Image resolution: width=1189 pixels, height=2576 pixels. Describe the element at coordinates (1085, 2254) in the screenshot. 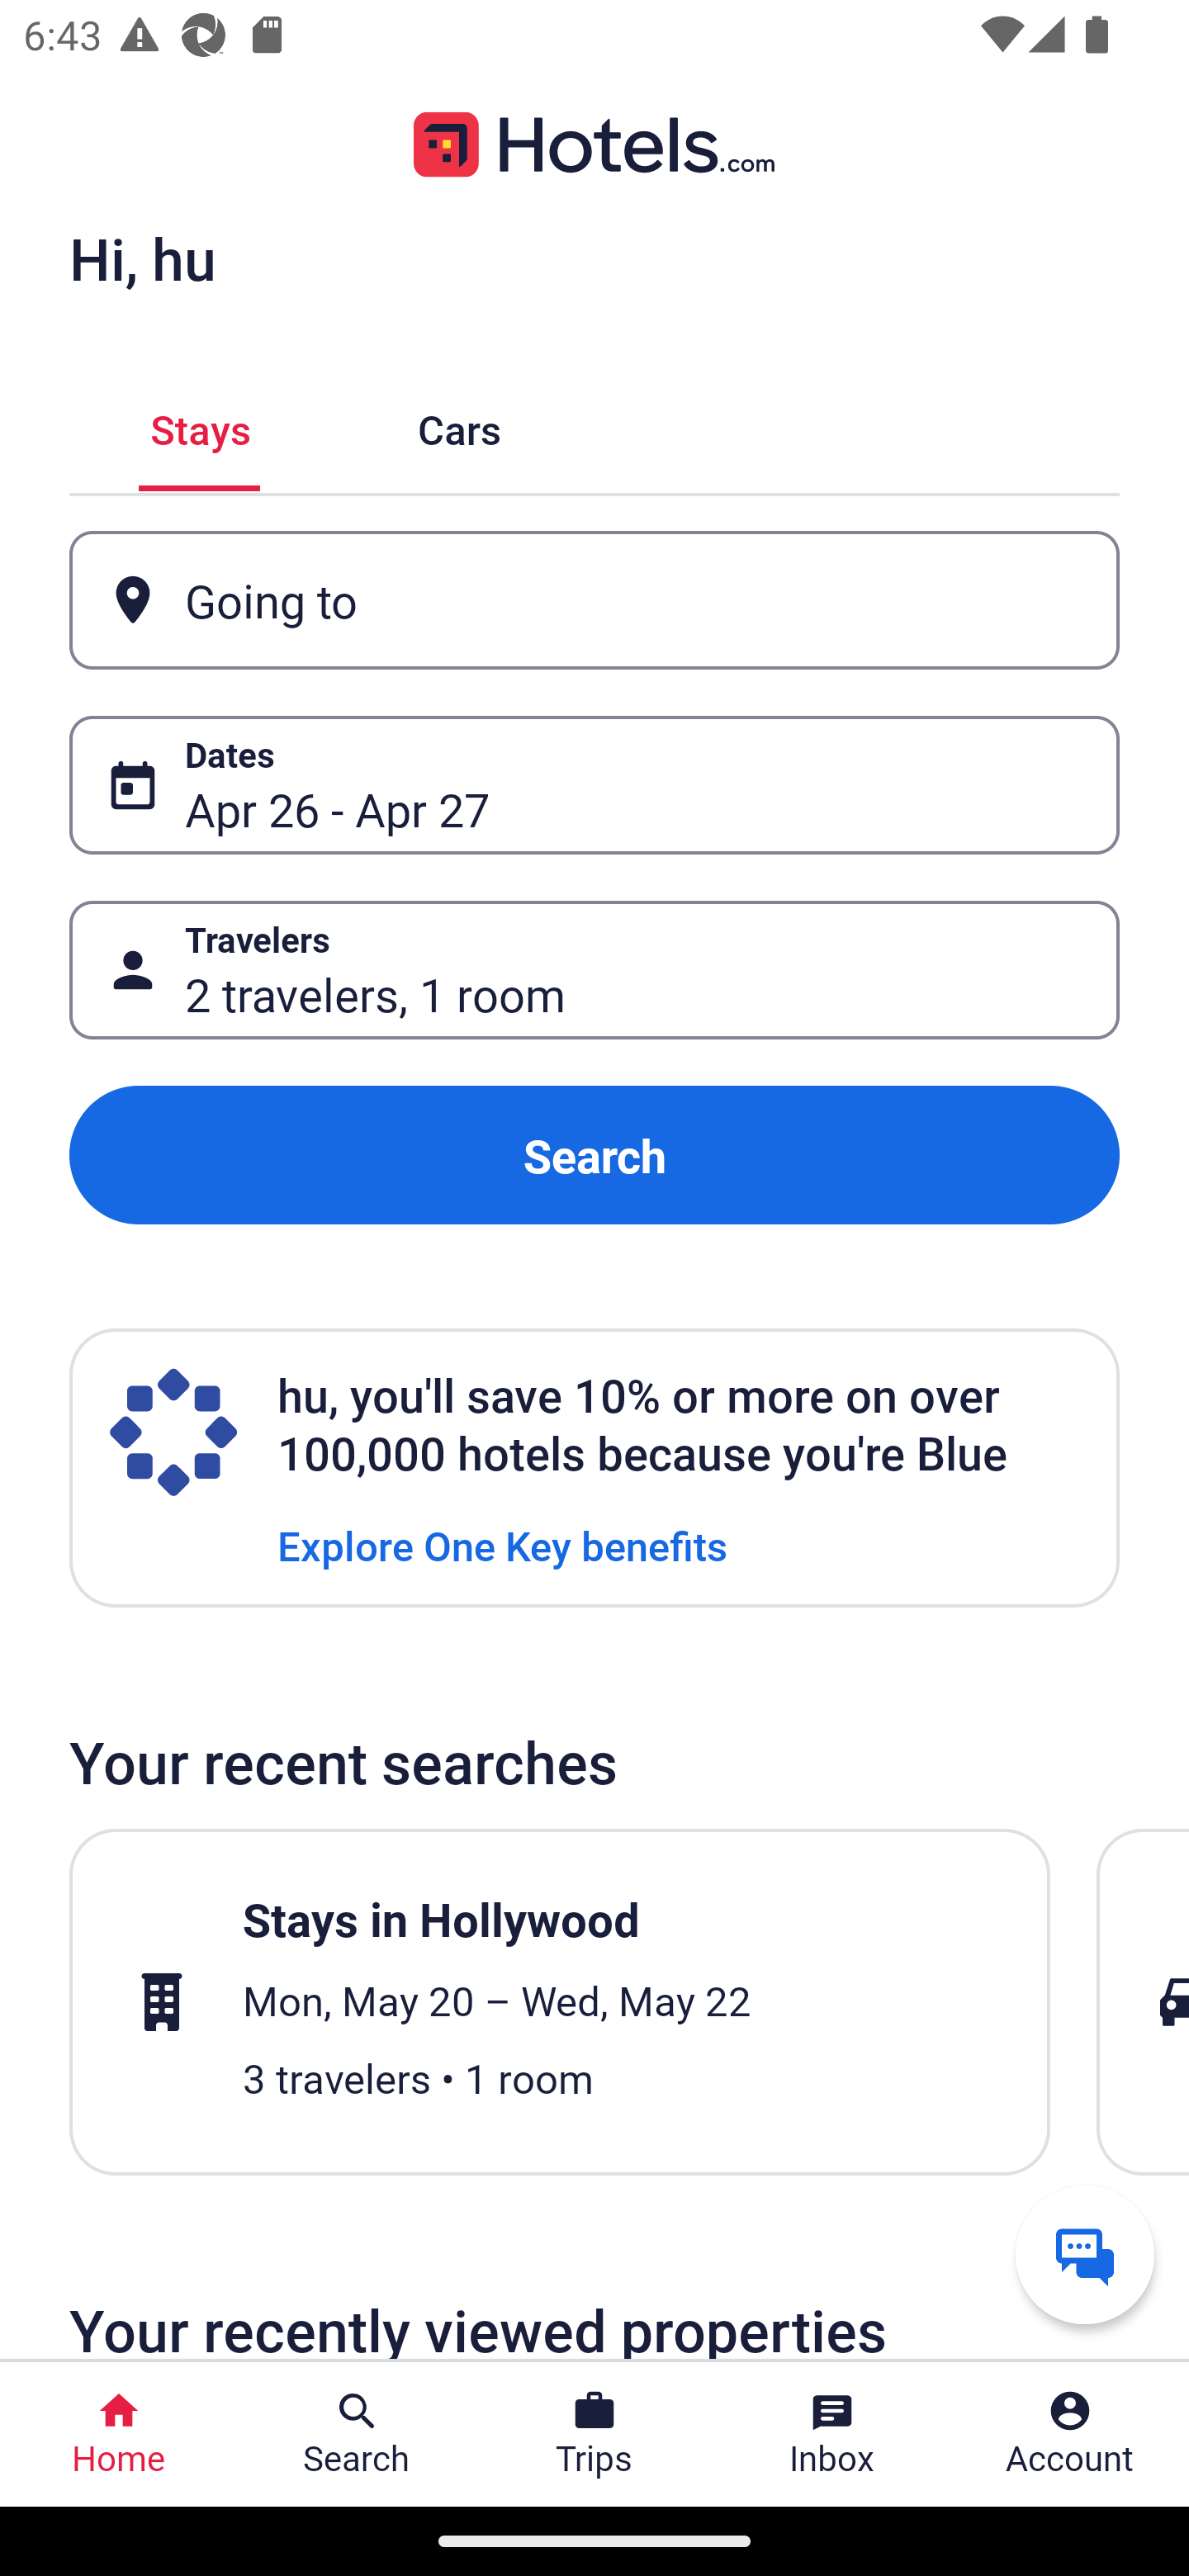

I see `Get help from a virtual agent` at that location.